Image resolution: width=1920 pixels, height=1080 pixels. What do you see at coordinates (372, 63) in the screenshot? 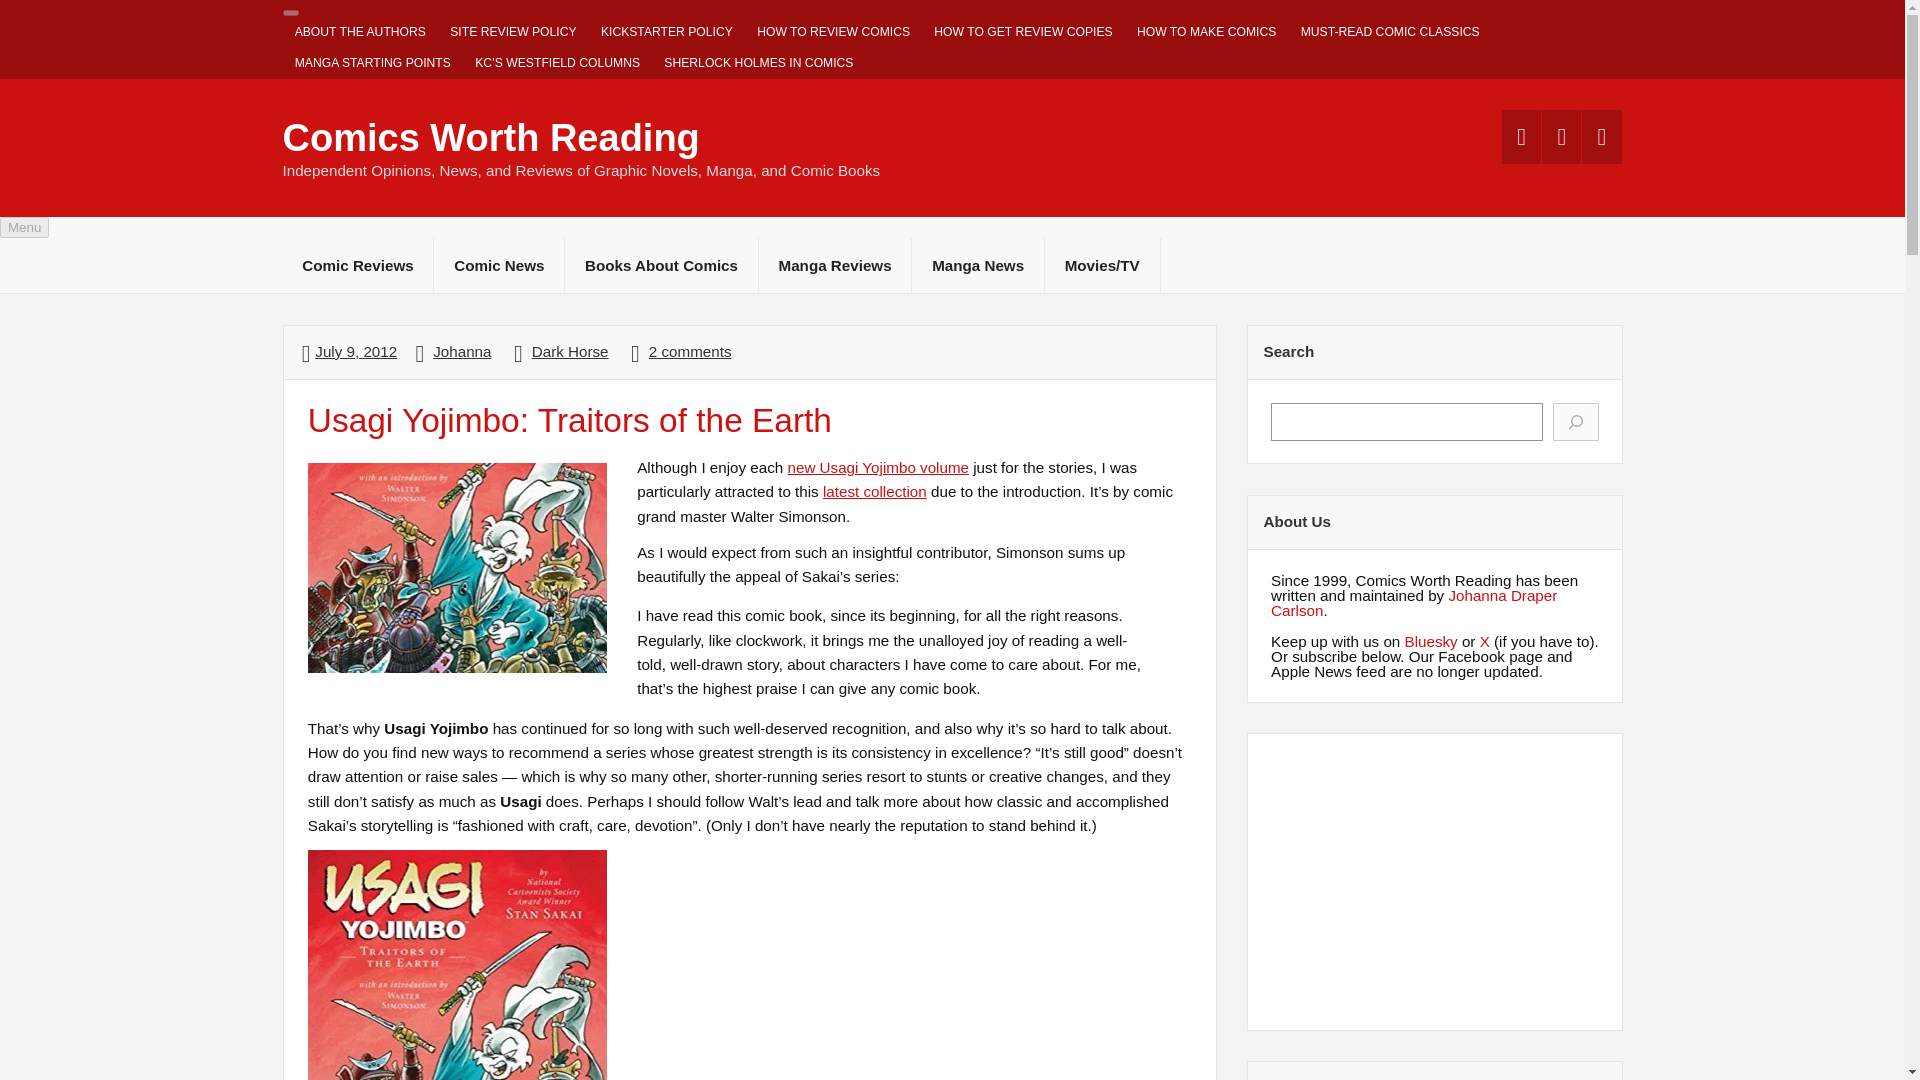
I see `MANGA STARTING POINTS` at bounding box center [372, 63].